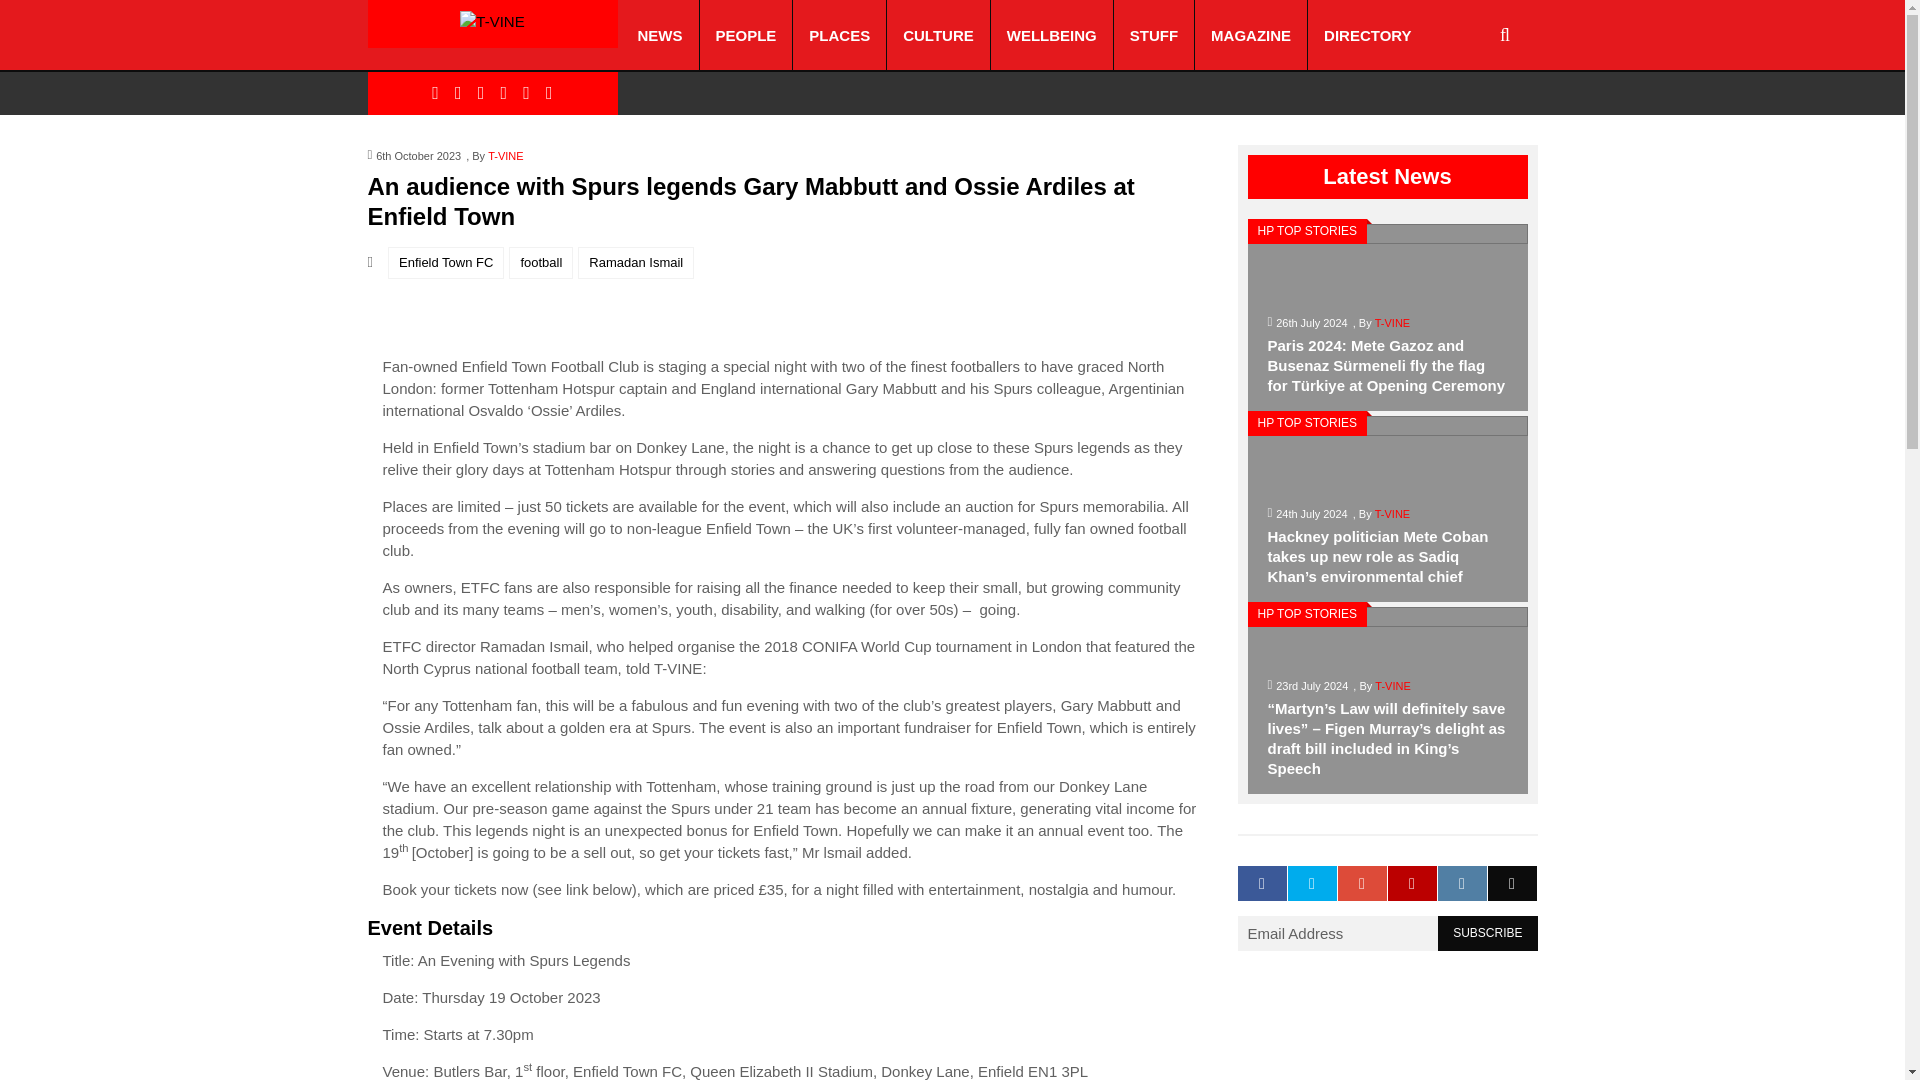 The image size is (1920, 1080). I want to click on CULTURE, so click(938, 35).